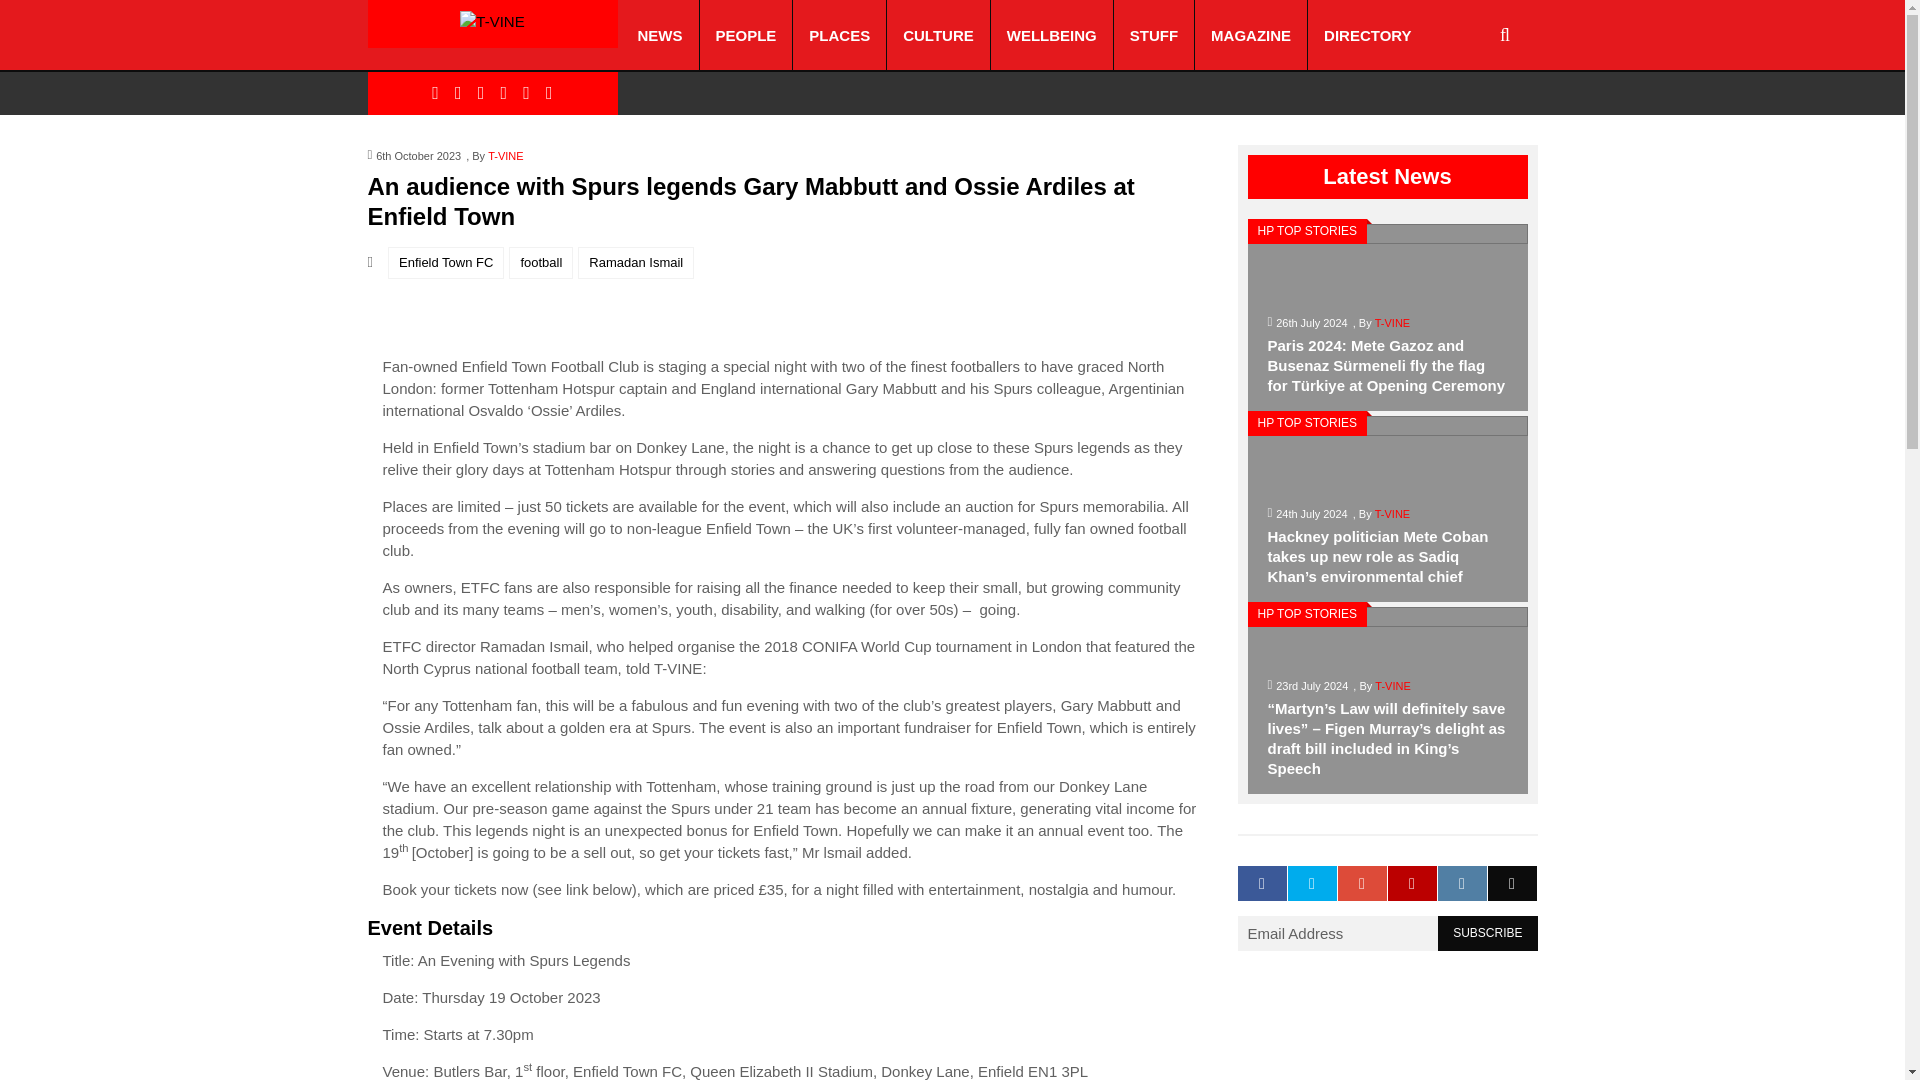 The image size is (1920, 1080). I want to click on CULTURE, so click(938, 35).